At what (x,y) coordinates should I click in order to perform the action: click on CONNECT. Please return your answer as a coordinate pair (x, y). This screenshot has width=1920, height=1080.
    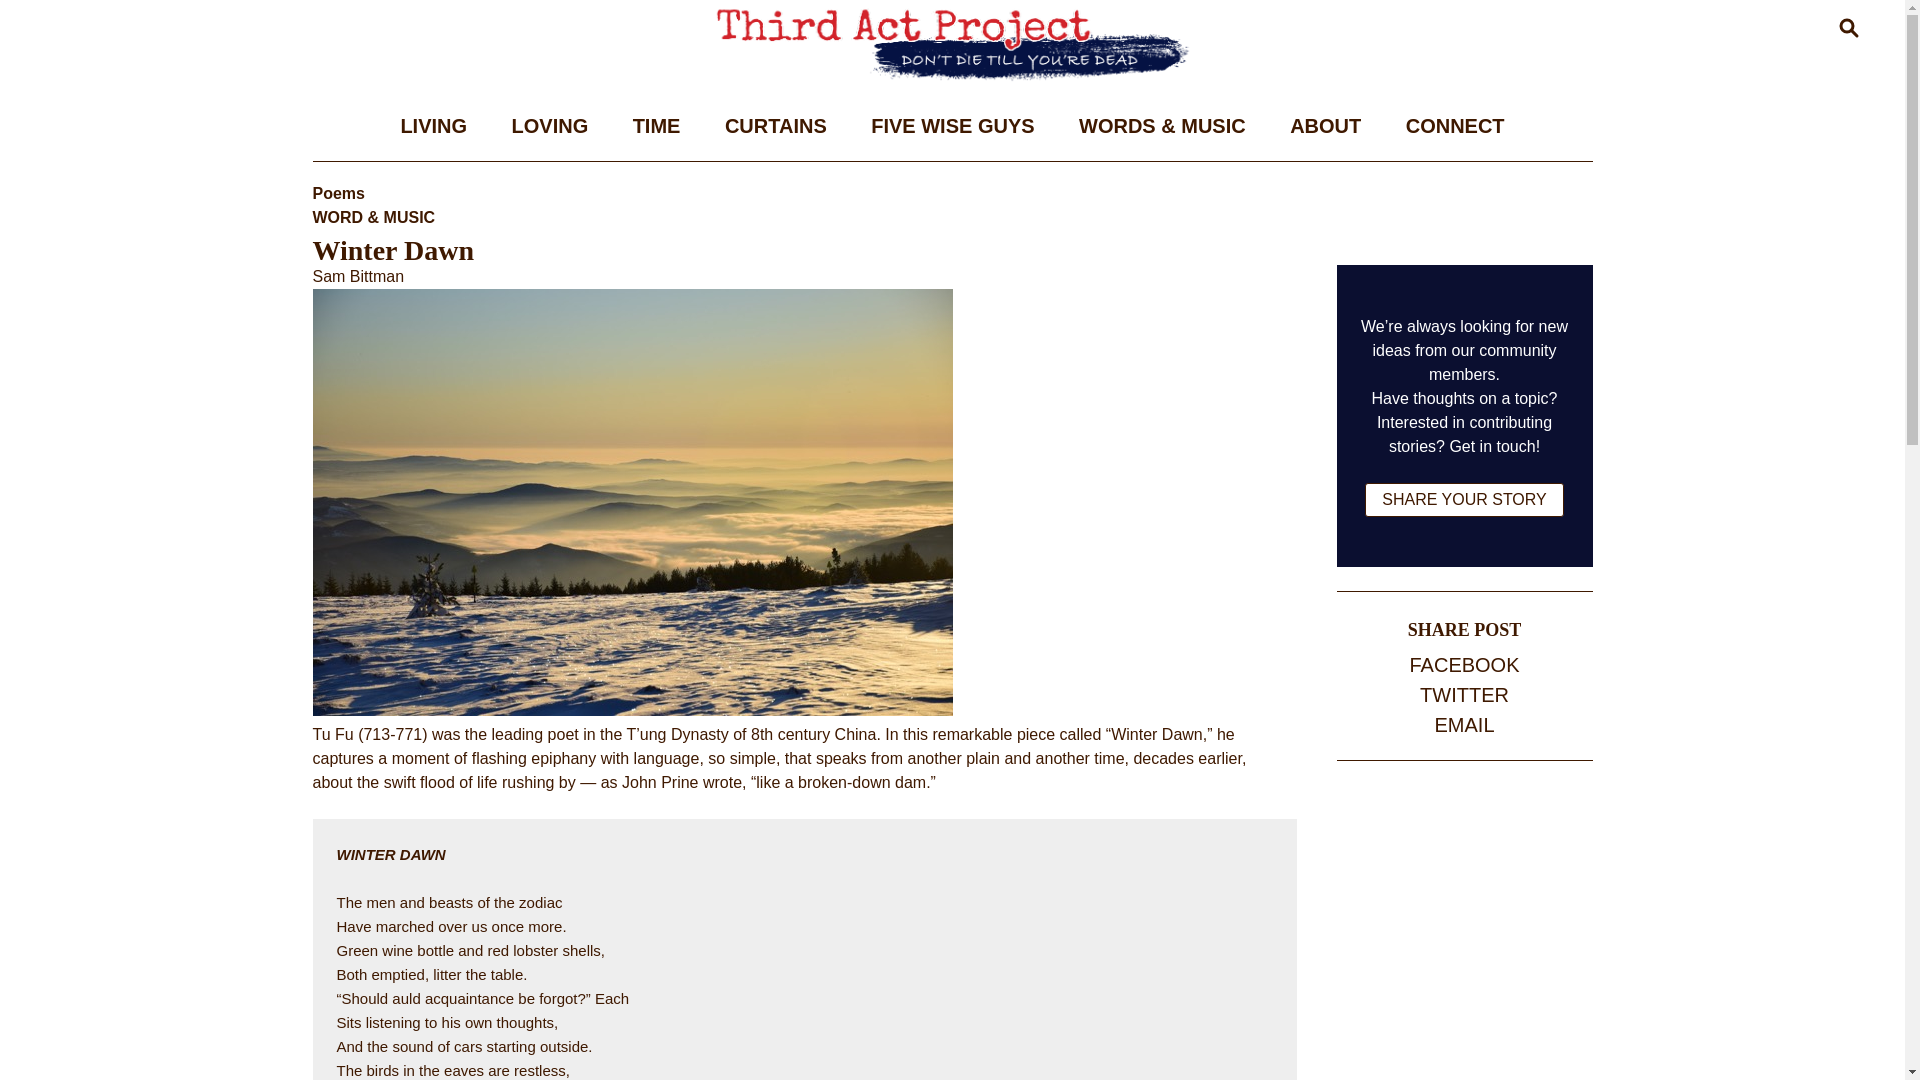
    Looking at the image, I should click on (1455, 125).